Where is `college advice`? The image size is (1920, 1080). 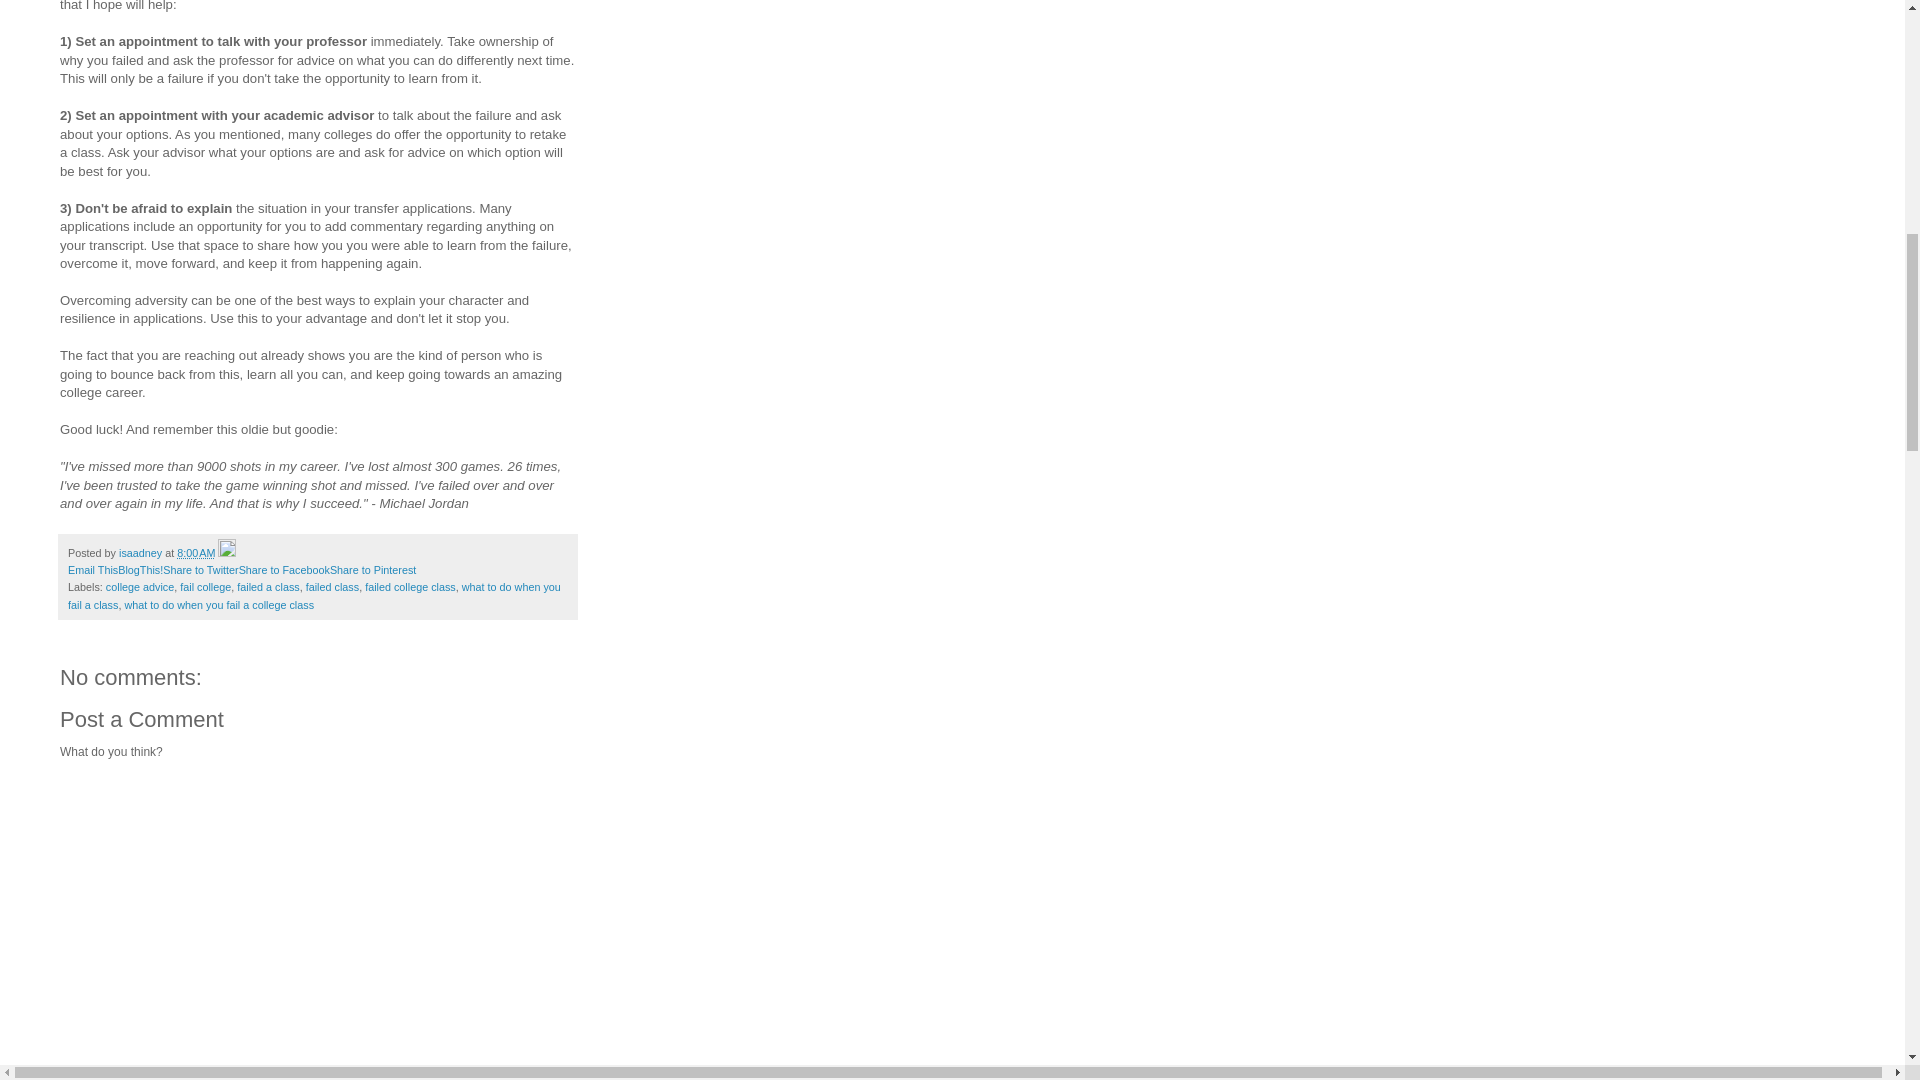 college advice is located at coordinates (140, 586).